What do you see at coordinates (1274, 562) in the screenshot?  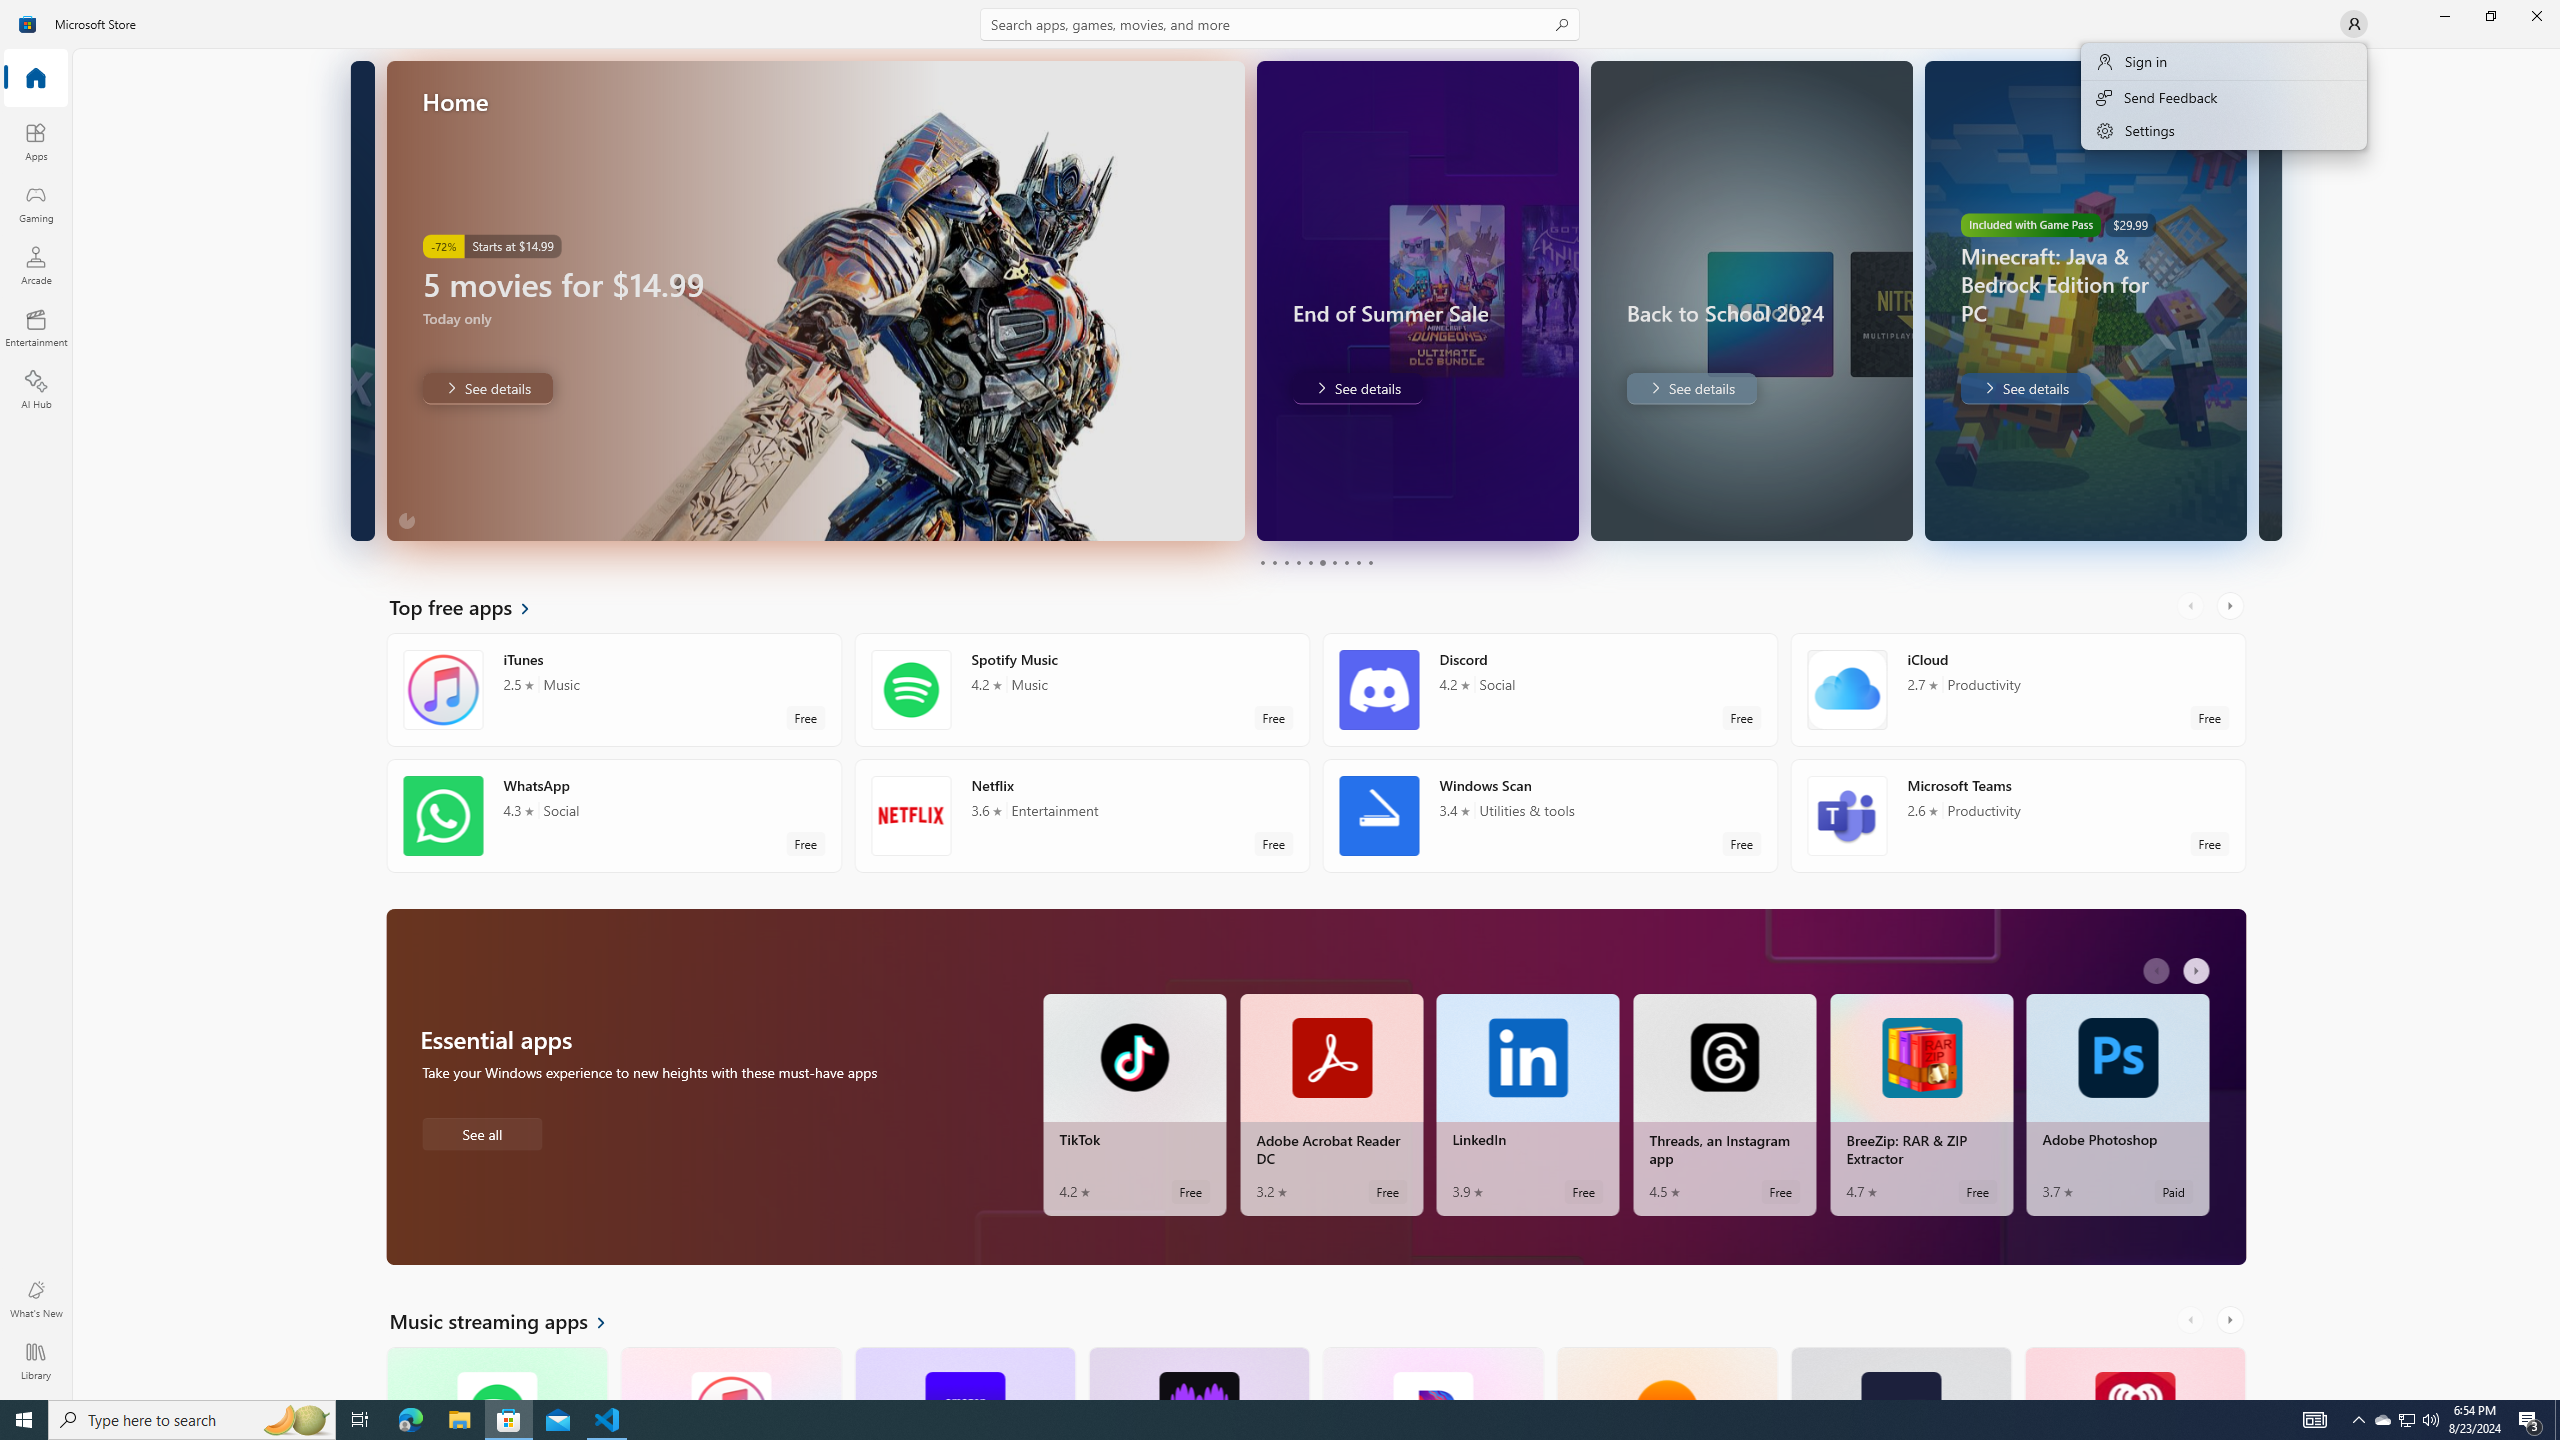 I see `Page 2` at bounding box center [1274, 562].